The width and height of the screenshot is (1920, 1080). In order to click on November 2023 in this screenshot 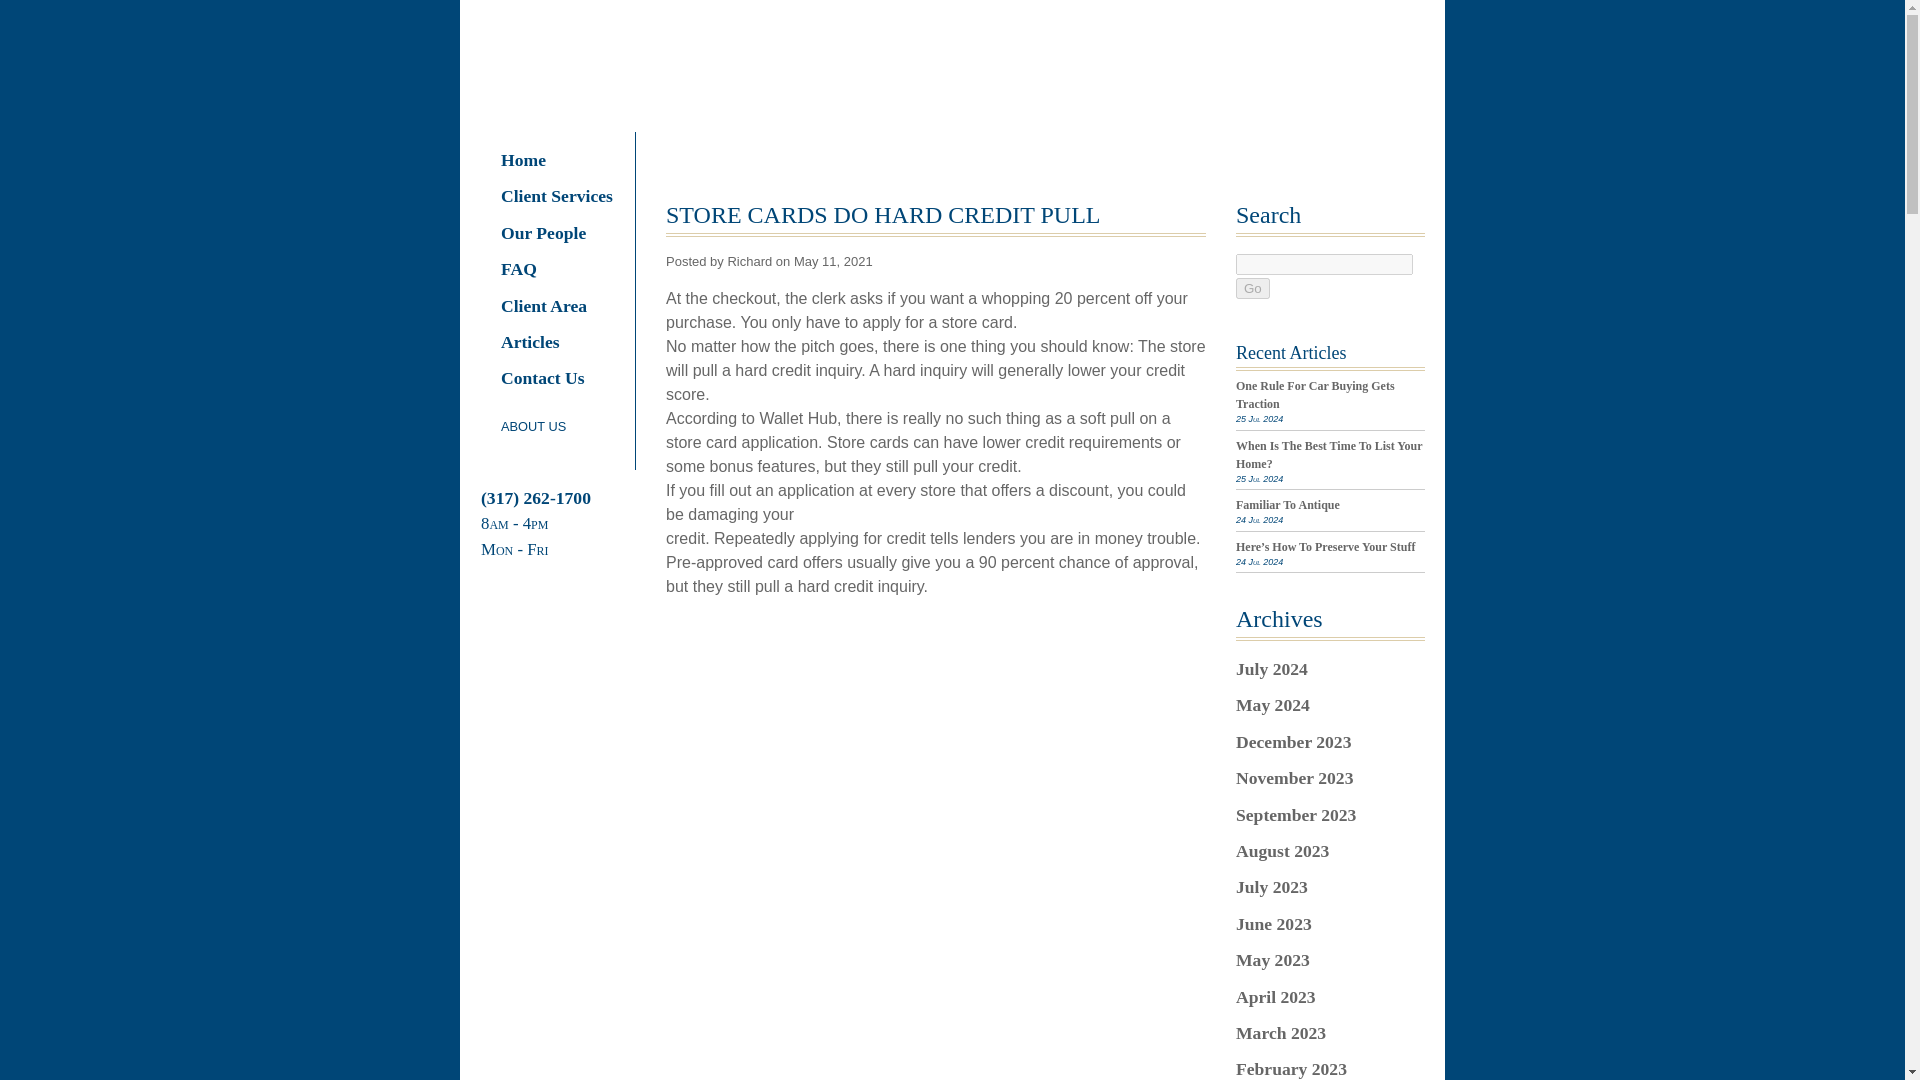, I will do `click(1294, 778)`.